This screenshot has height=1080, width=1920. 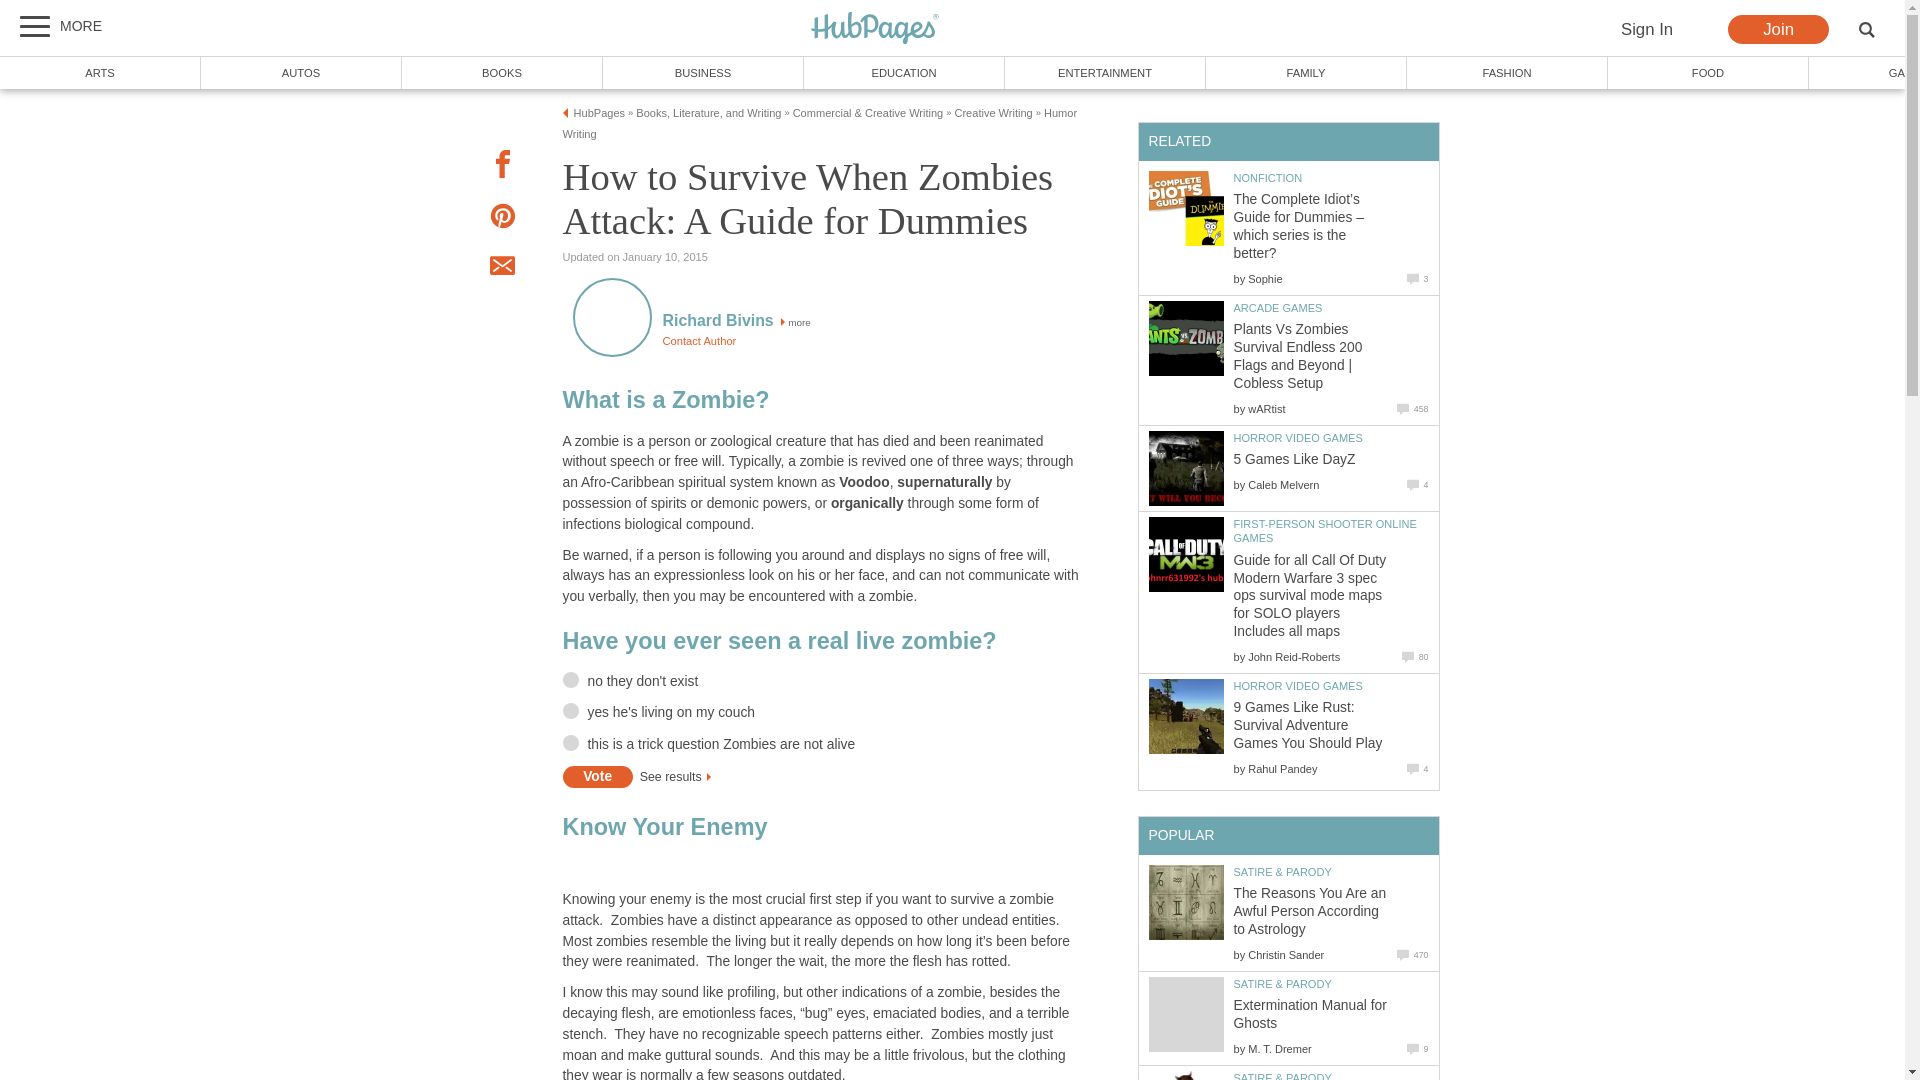 I want to click on BUSINESS, so click(x=703, y=72).